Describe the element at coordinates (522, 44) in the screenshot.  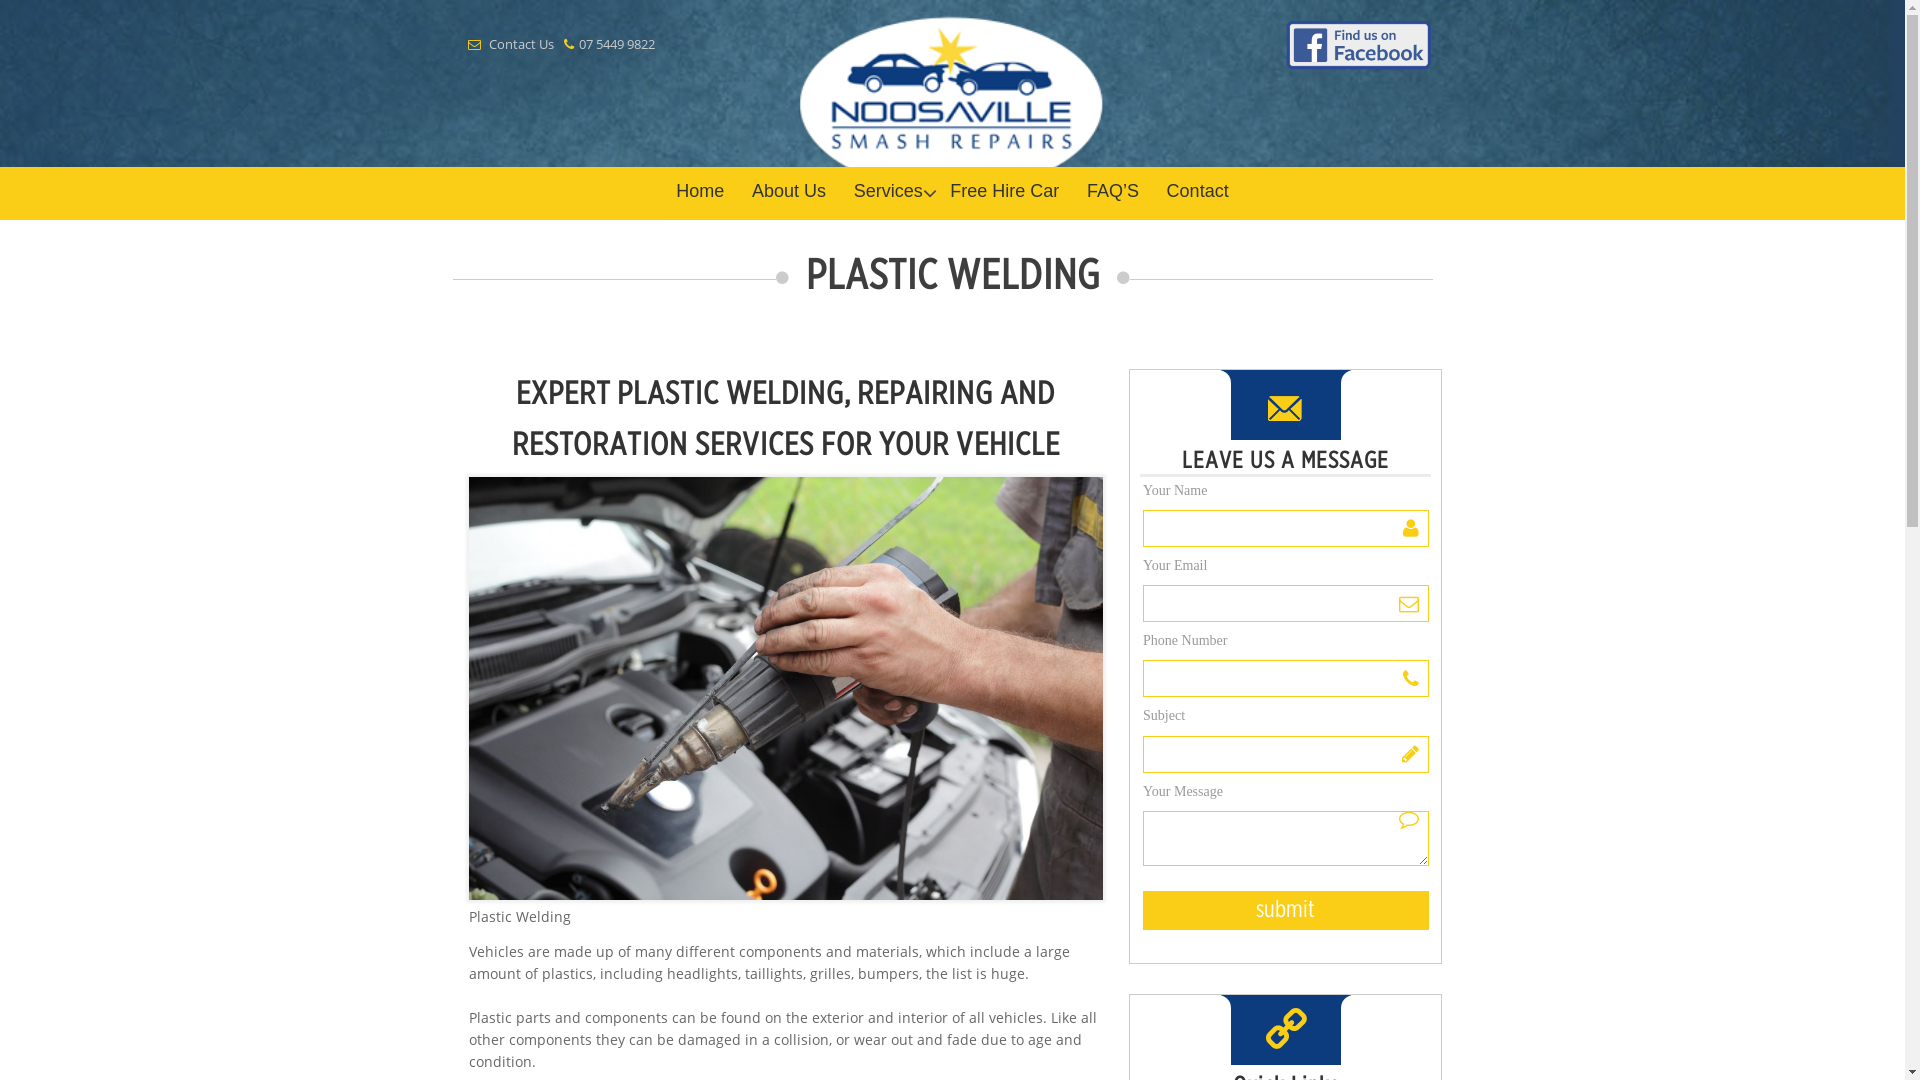
I see `Contact Us` at that location.